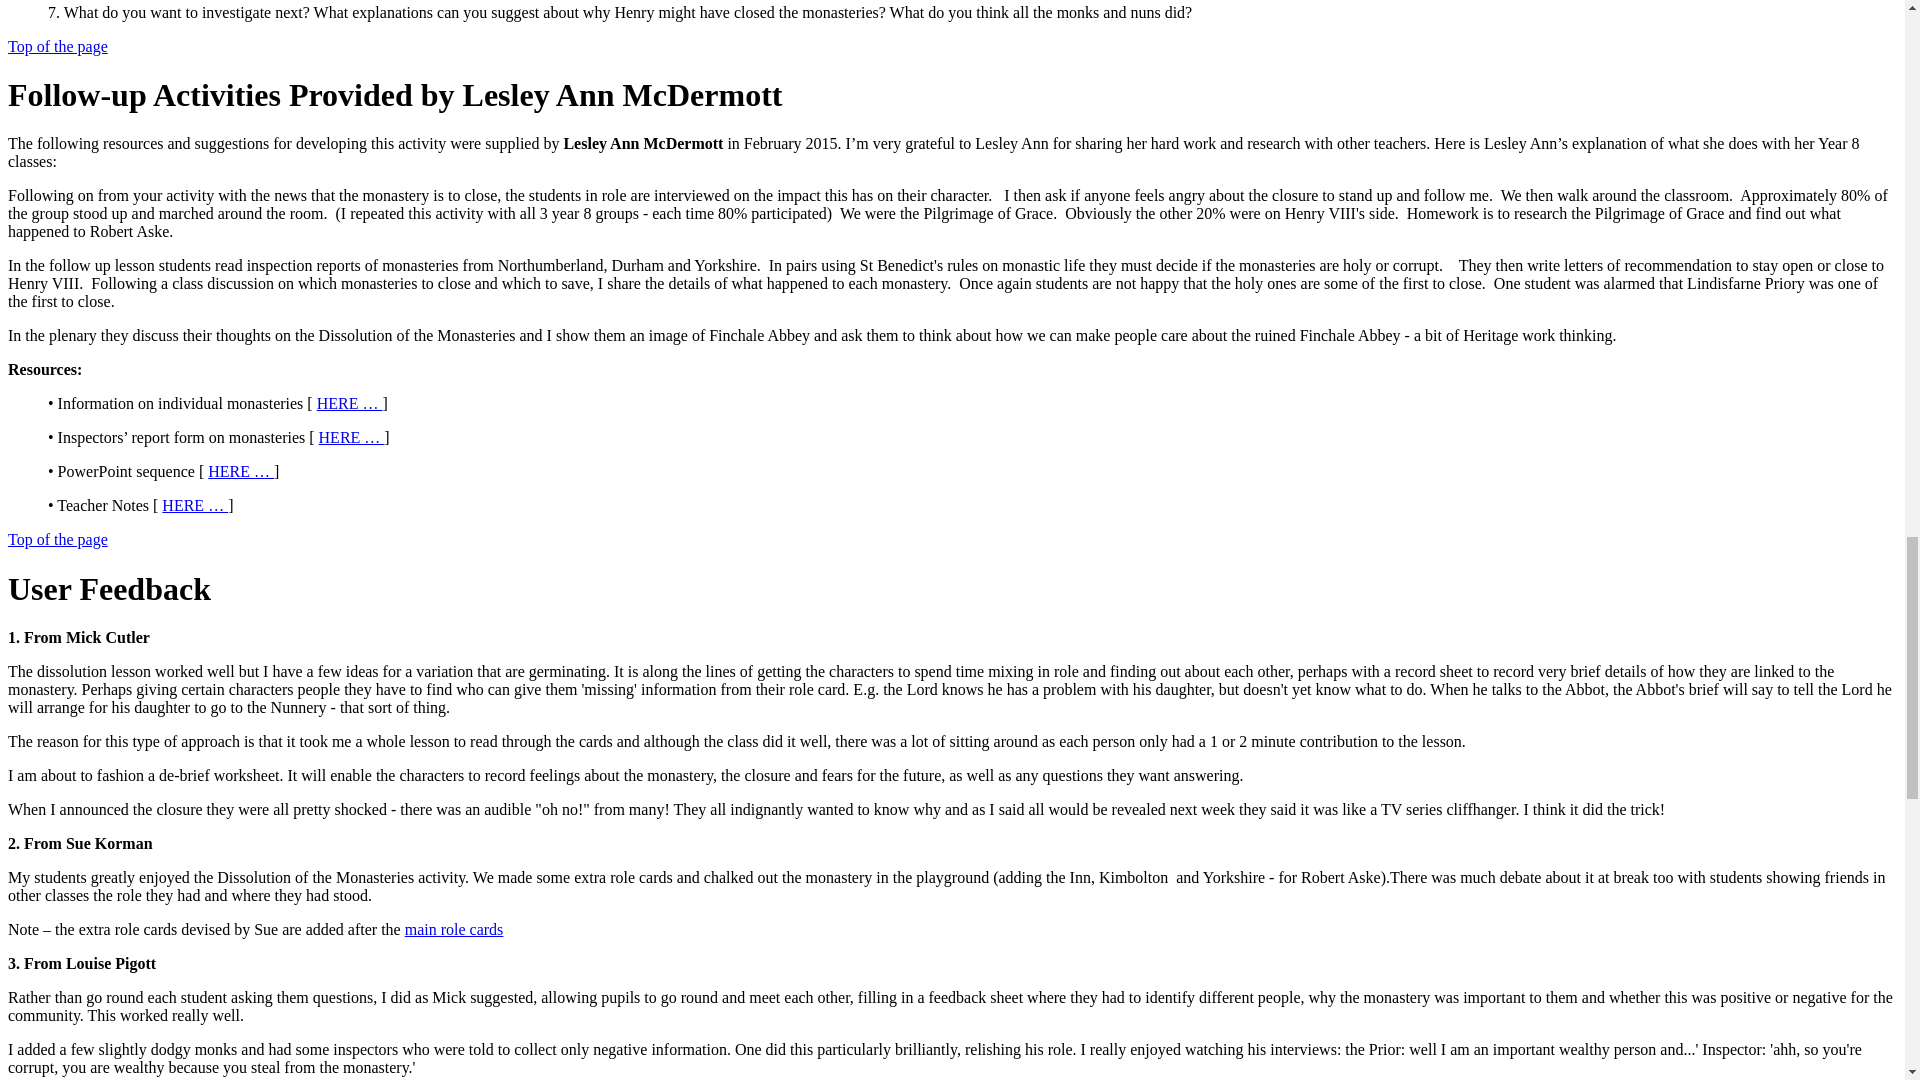 This screenshot has height=1080, width=1920. What do you see at coordinates (454, 930) in the screenshot?
I see `Role cards, including Sue's extra ones` at bounding box center [454, 930].